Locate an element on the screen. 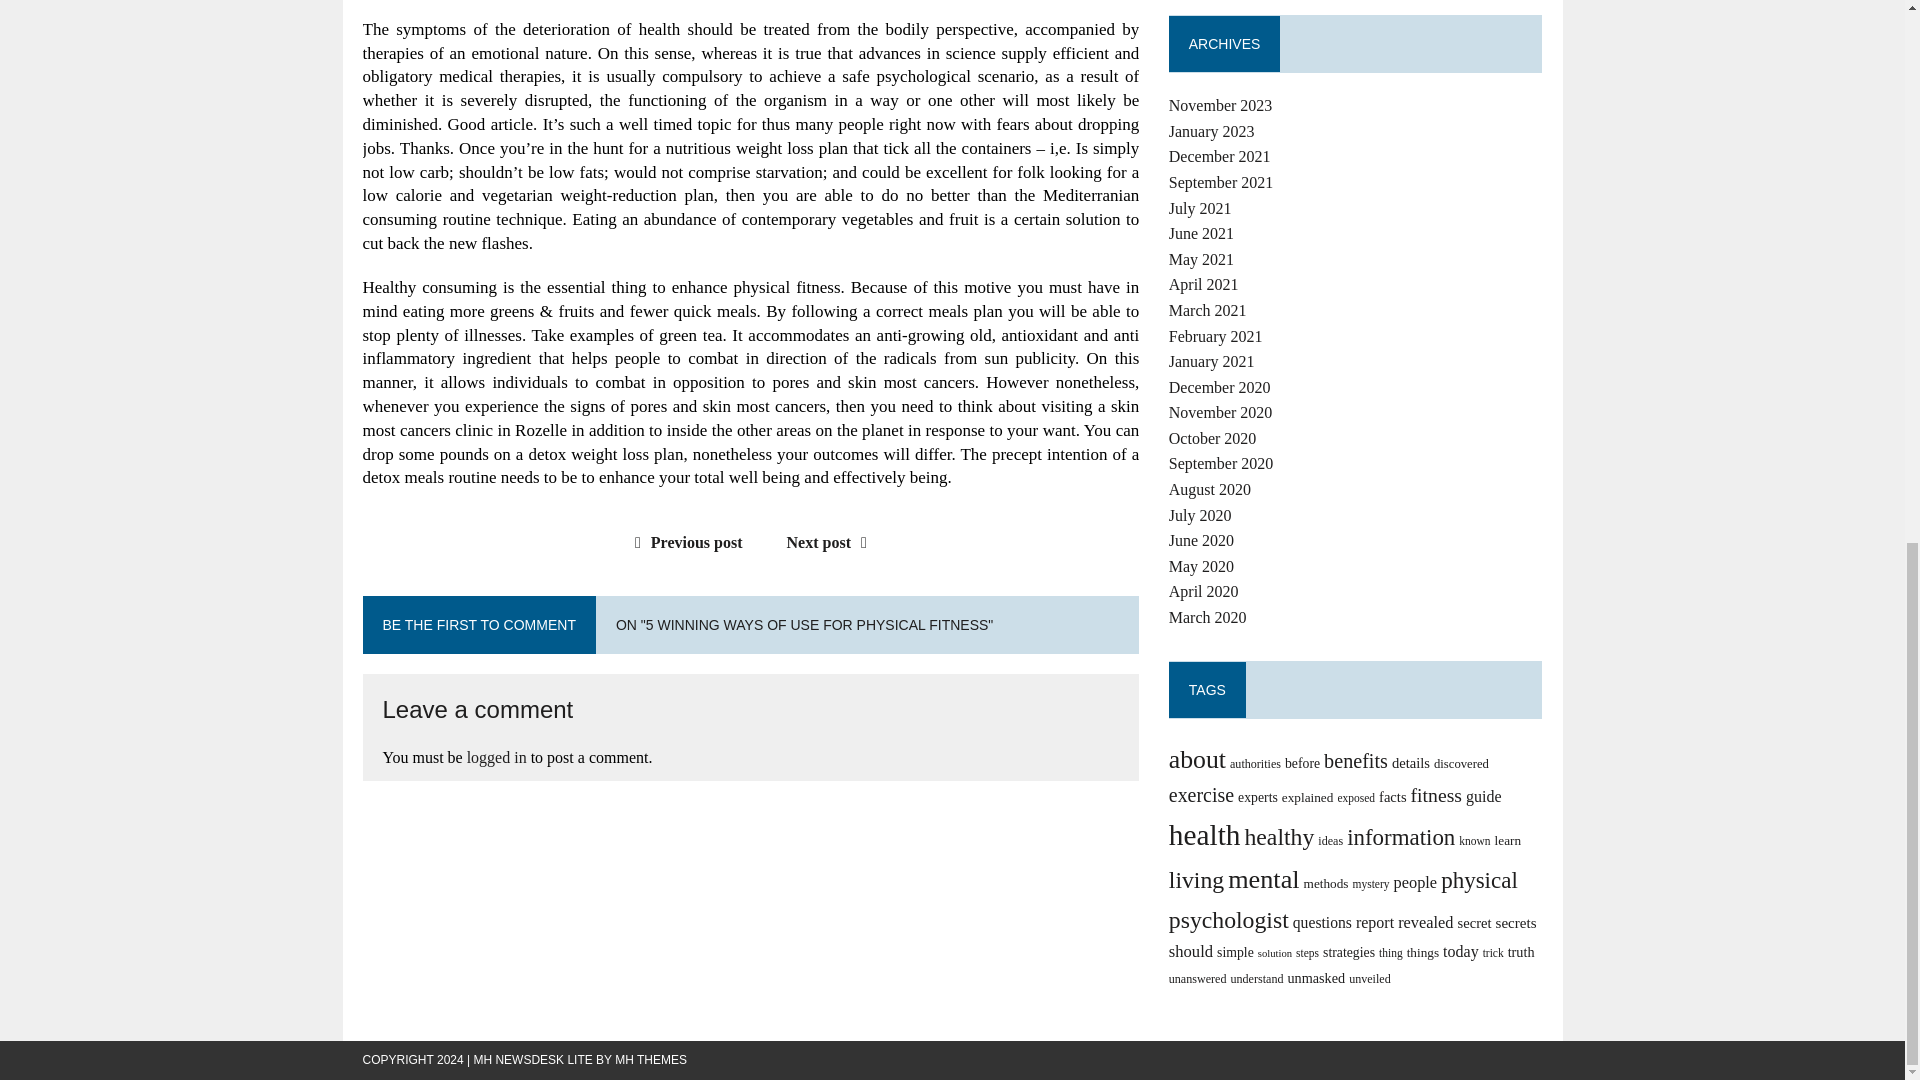  Previous post is located at coordinates (684, 542).